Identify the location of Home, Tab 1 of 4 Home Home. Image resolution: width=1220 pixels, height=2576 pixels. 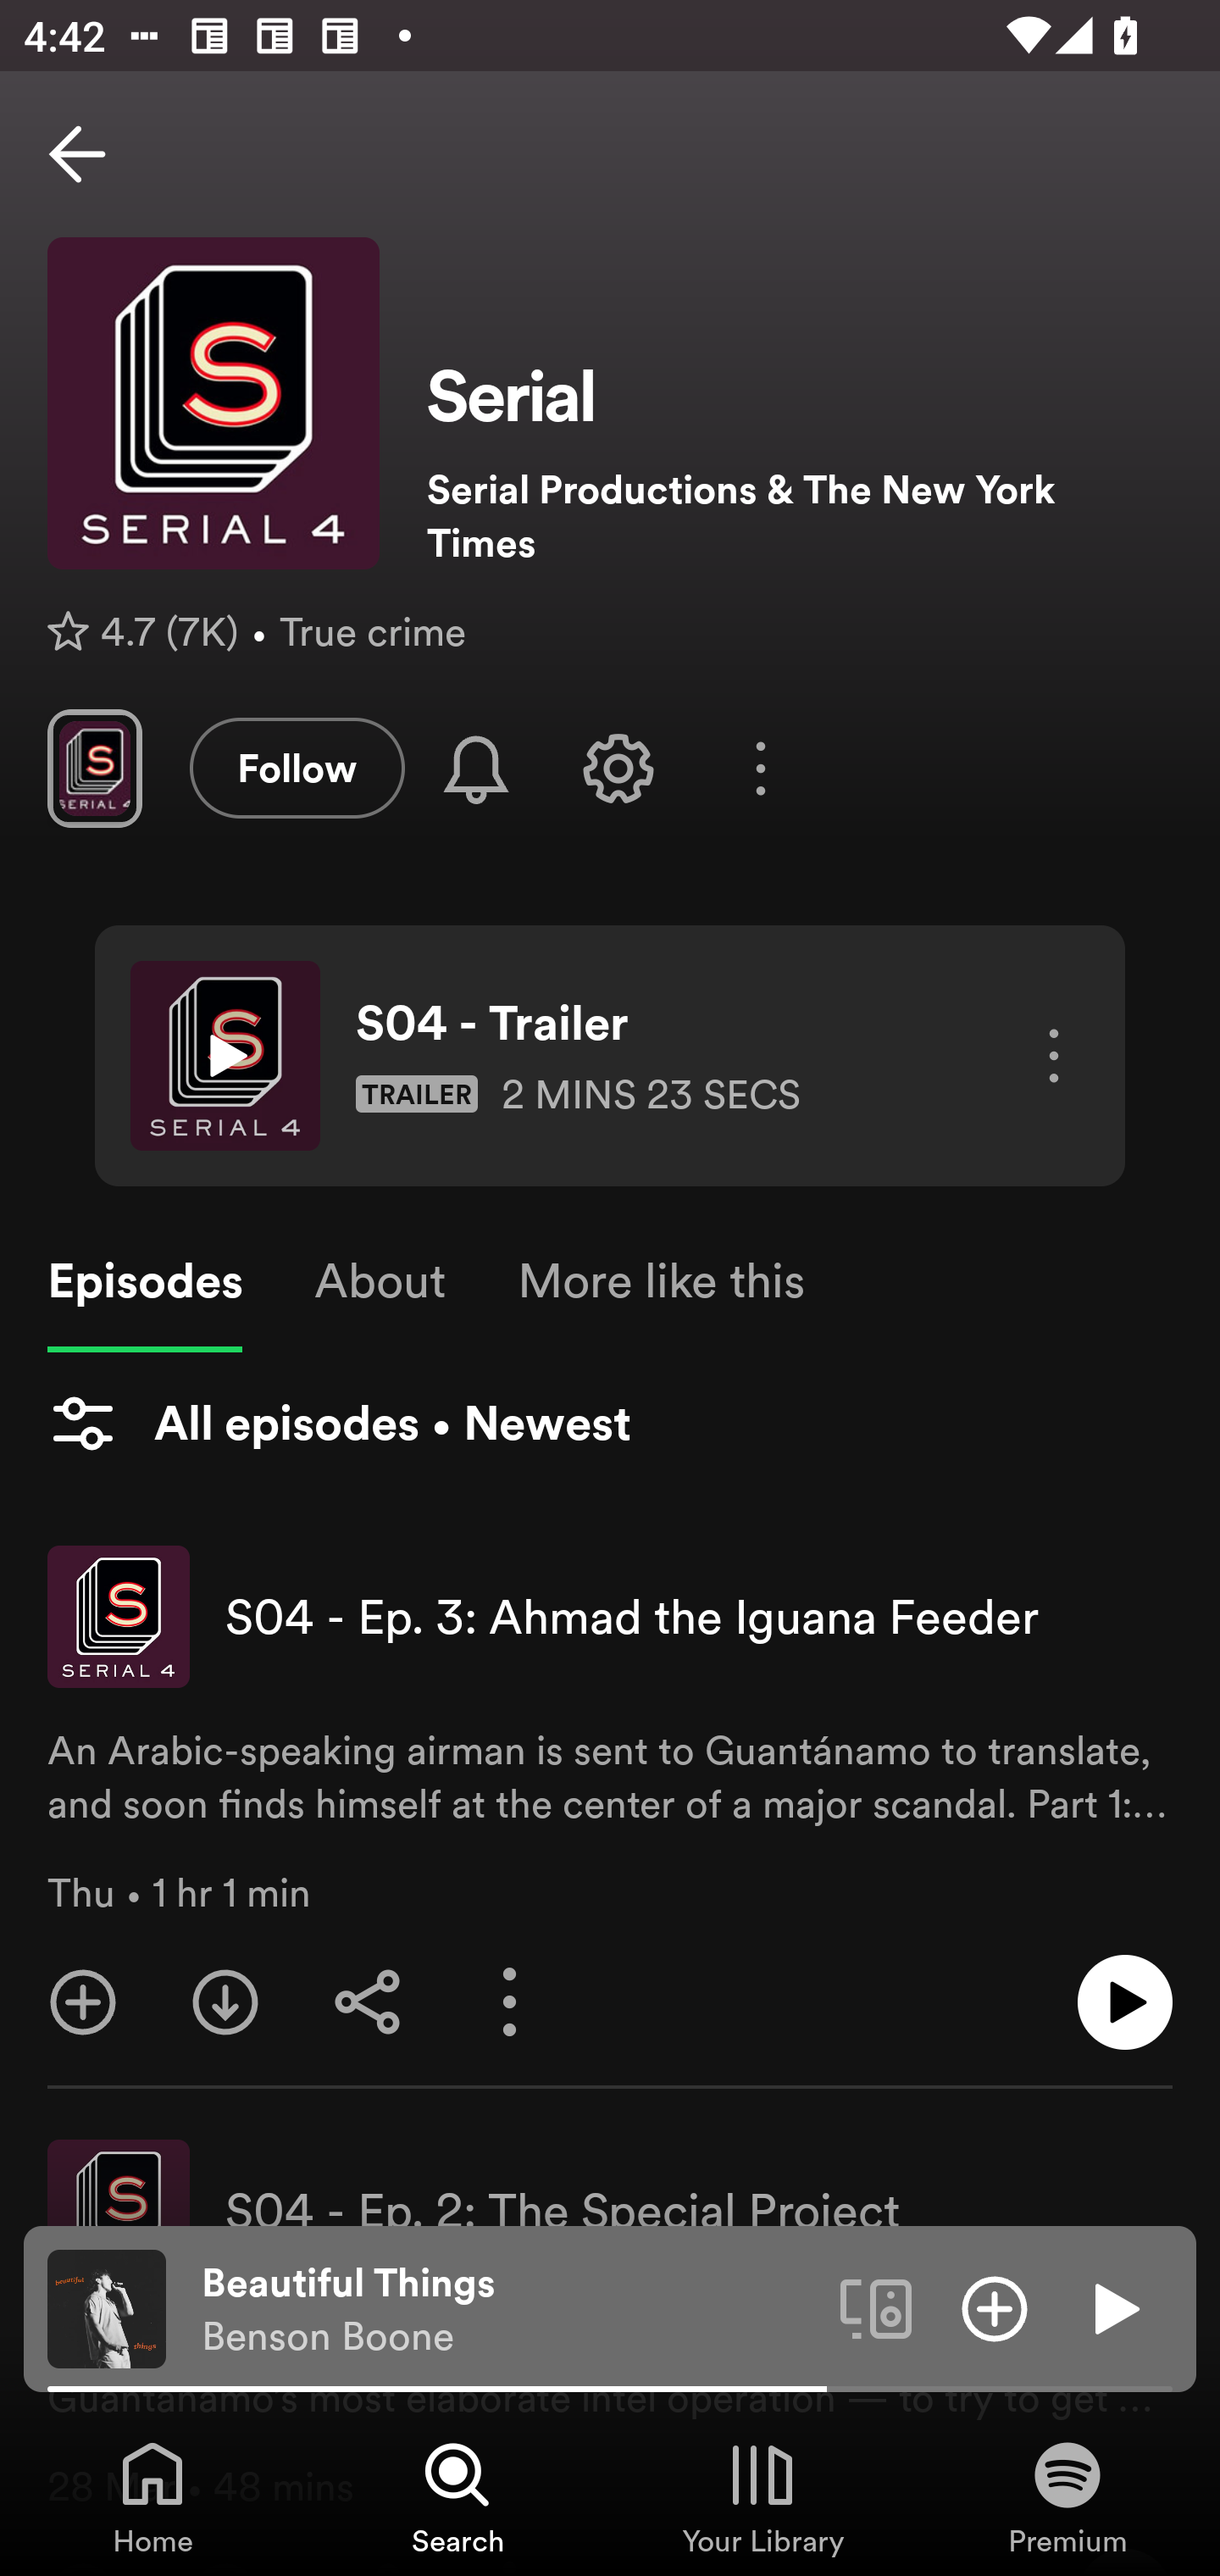
(152, 2496).